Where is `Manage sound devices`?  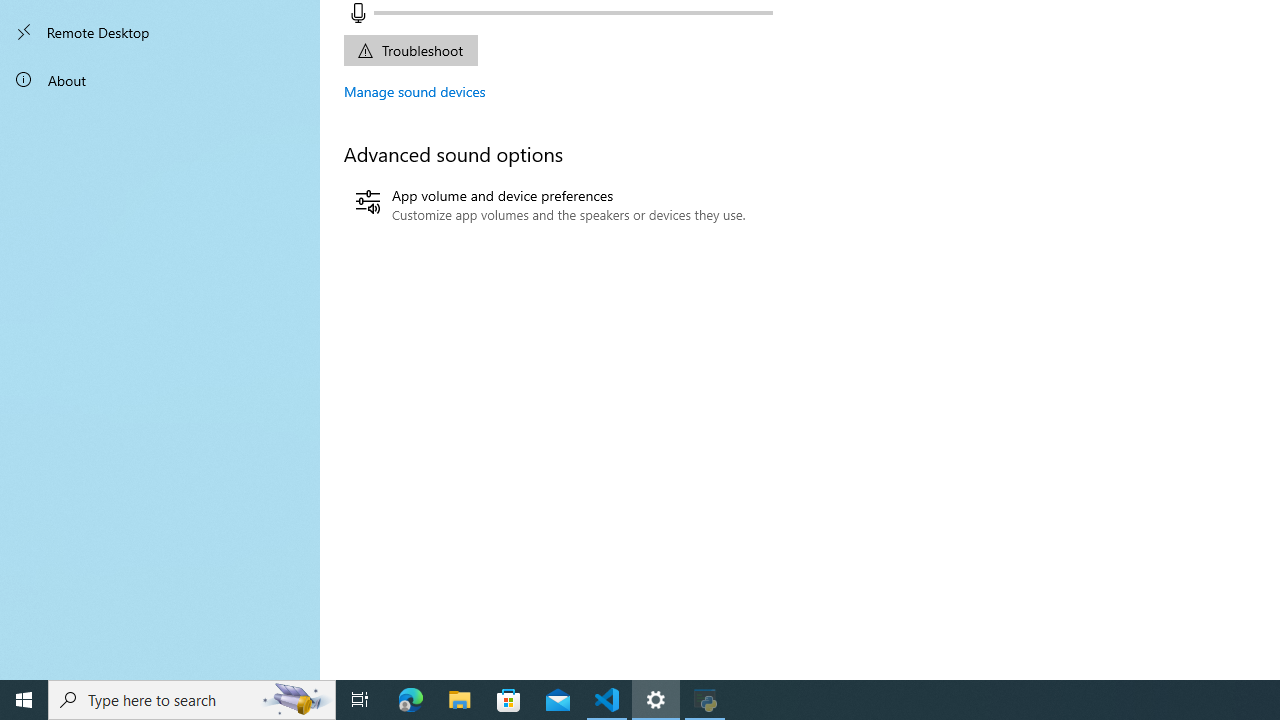 Manage sound devices is located at coordinates (415, 91).